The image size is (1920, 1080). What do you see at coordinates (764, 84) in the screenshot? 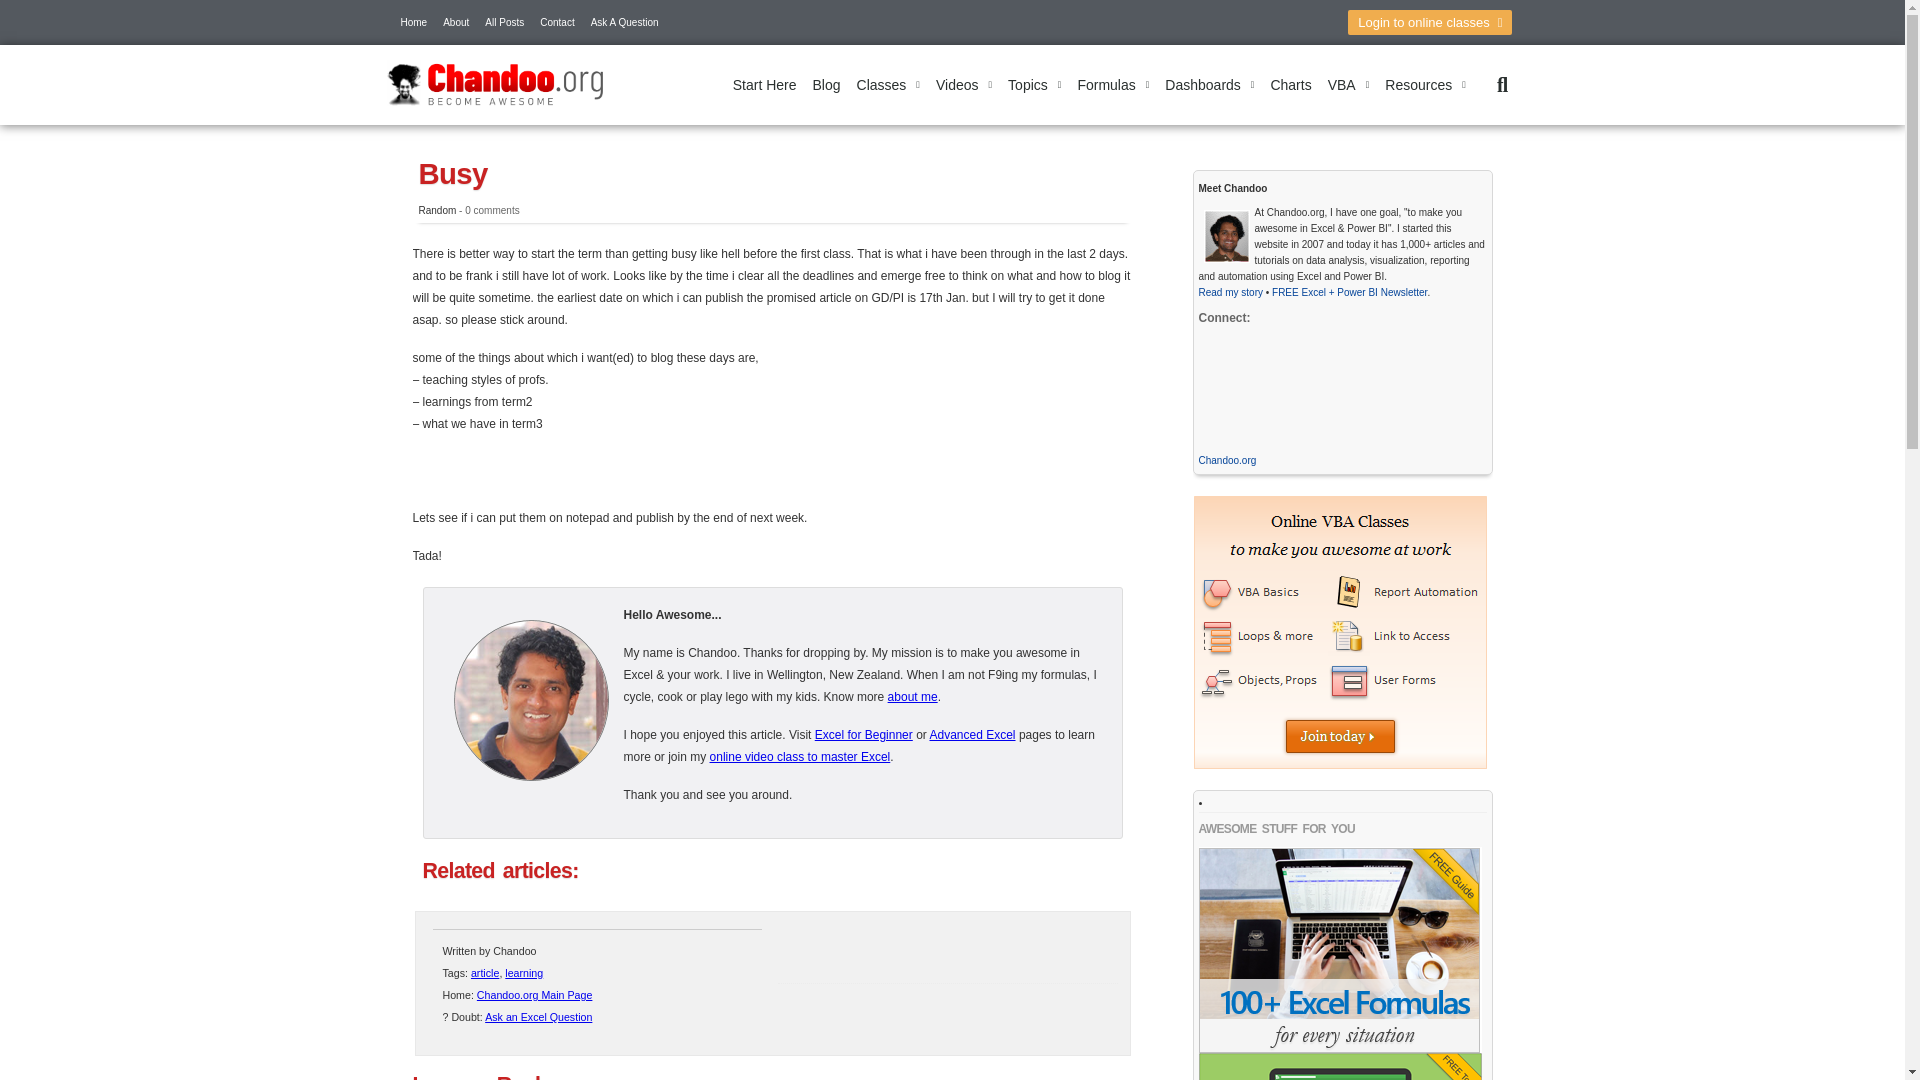
I see `Start Here` at bounding box center [764, 84].